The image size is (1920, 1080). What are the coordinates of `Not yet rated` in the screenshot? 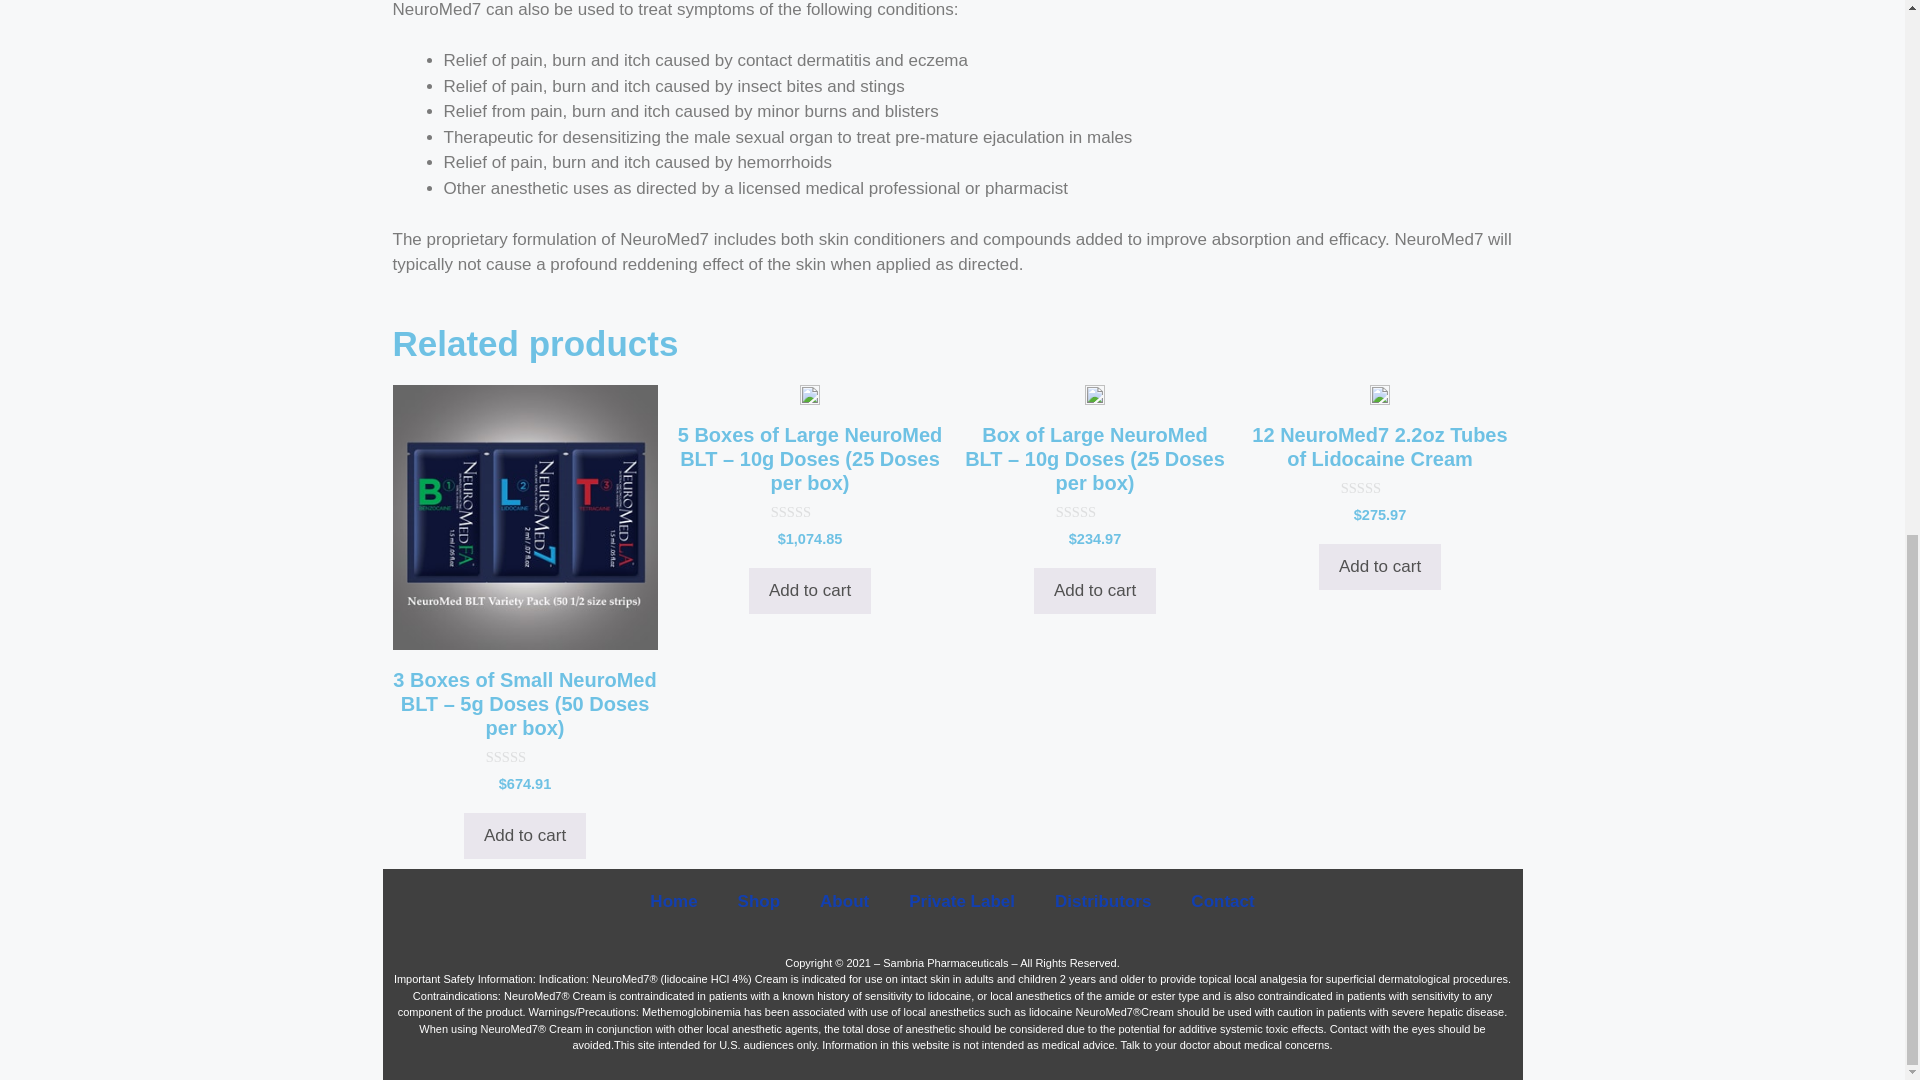 It's located at (1380, 488).